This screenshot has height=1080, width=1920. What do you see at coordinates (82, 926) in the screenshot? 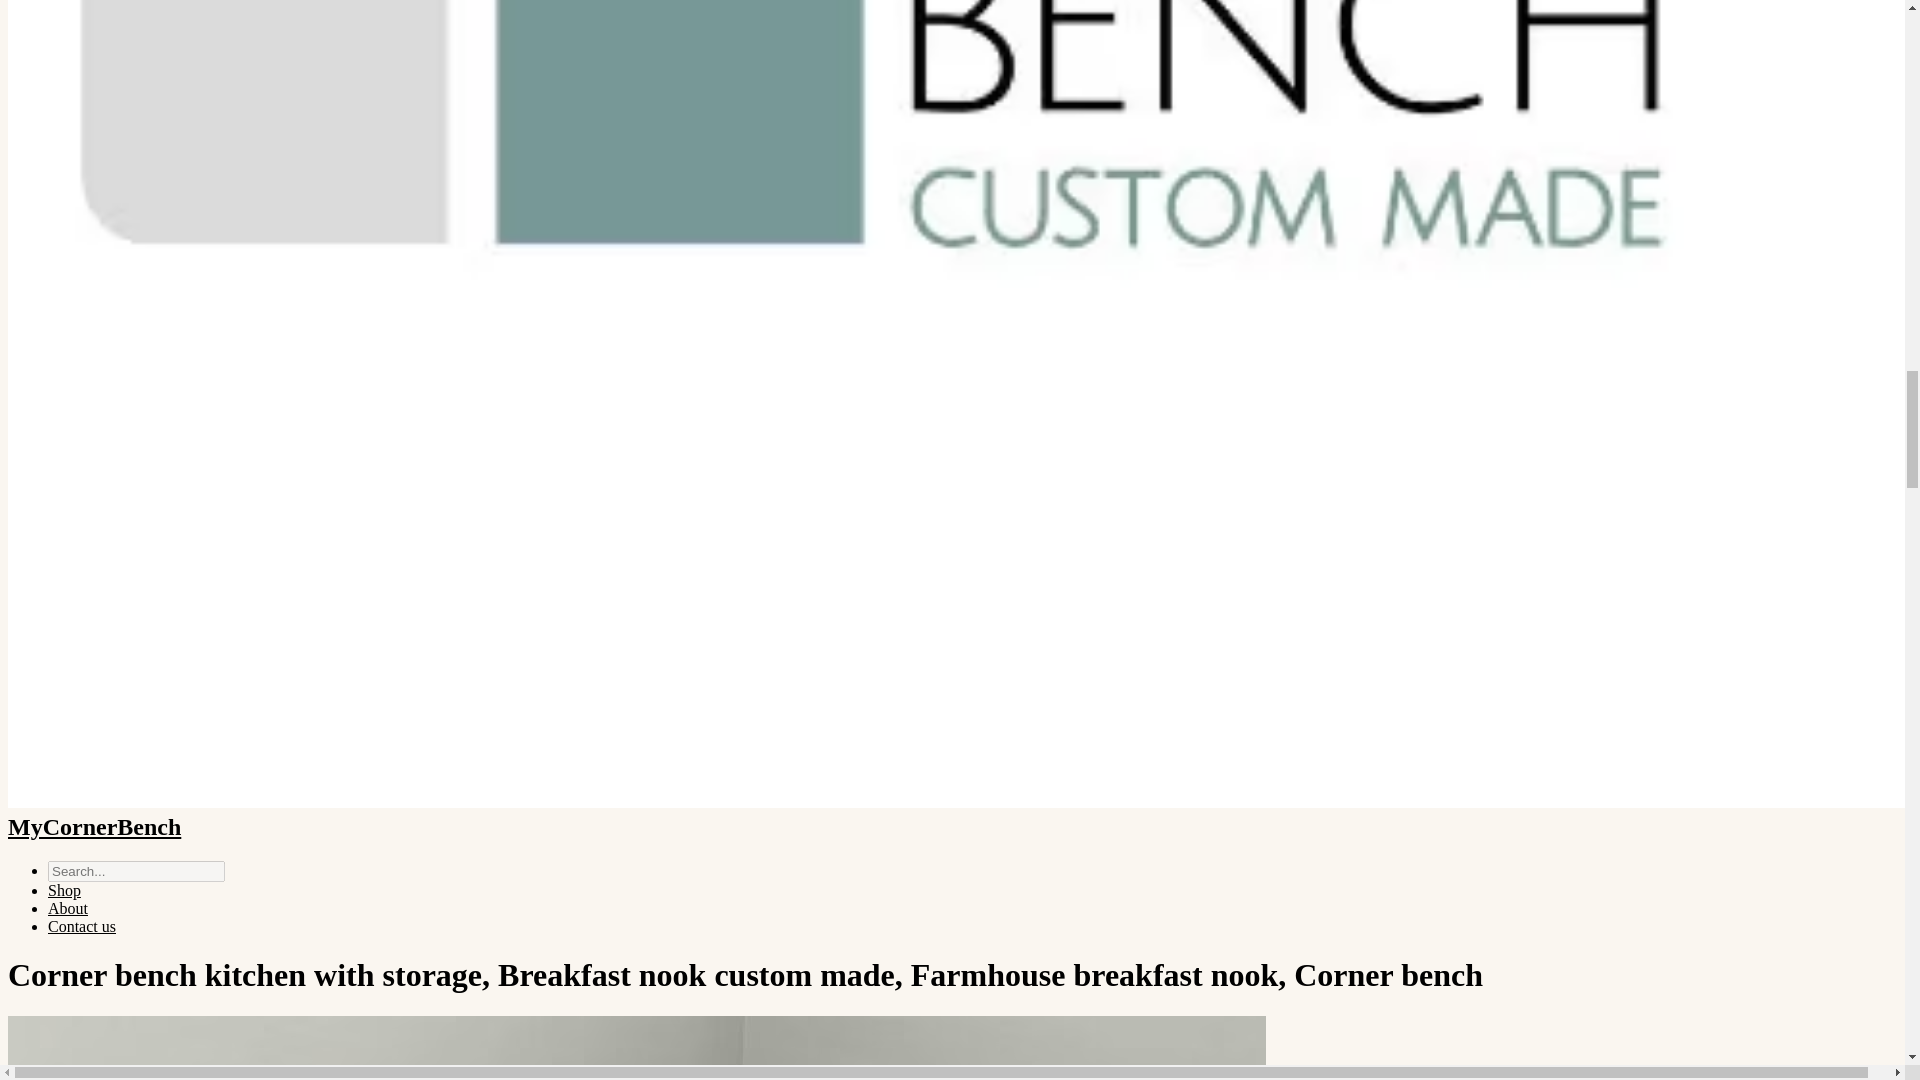
I see `Contact us` at bounding box center [82, 926].